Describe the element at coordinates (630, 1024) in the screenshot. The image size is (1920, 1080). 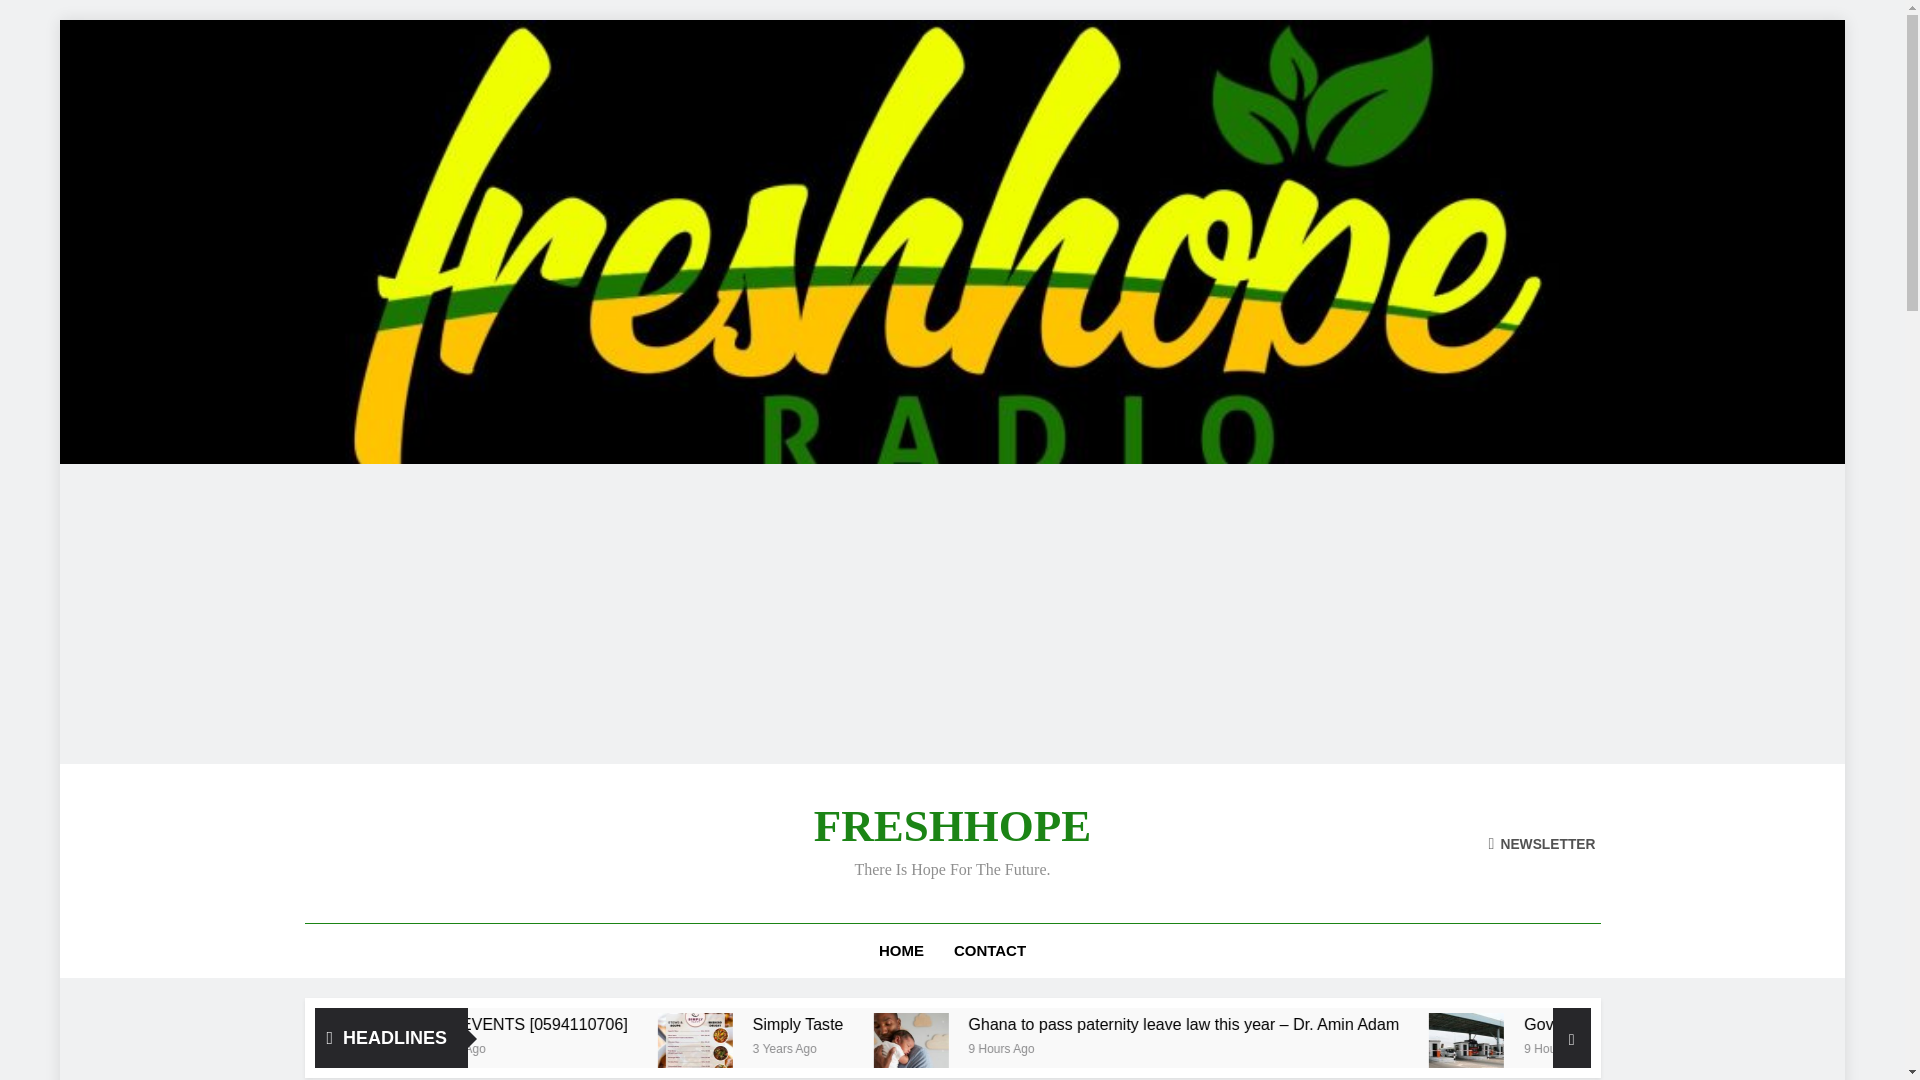
I see `Online Radio Setup` at that location.